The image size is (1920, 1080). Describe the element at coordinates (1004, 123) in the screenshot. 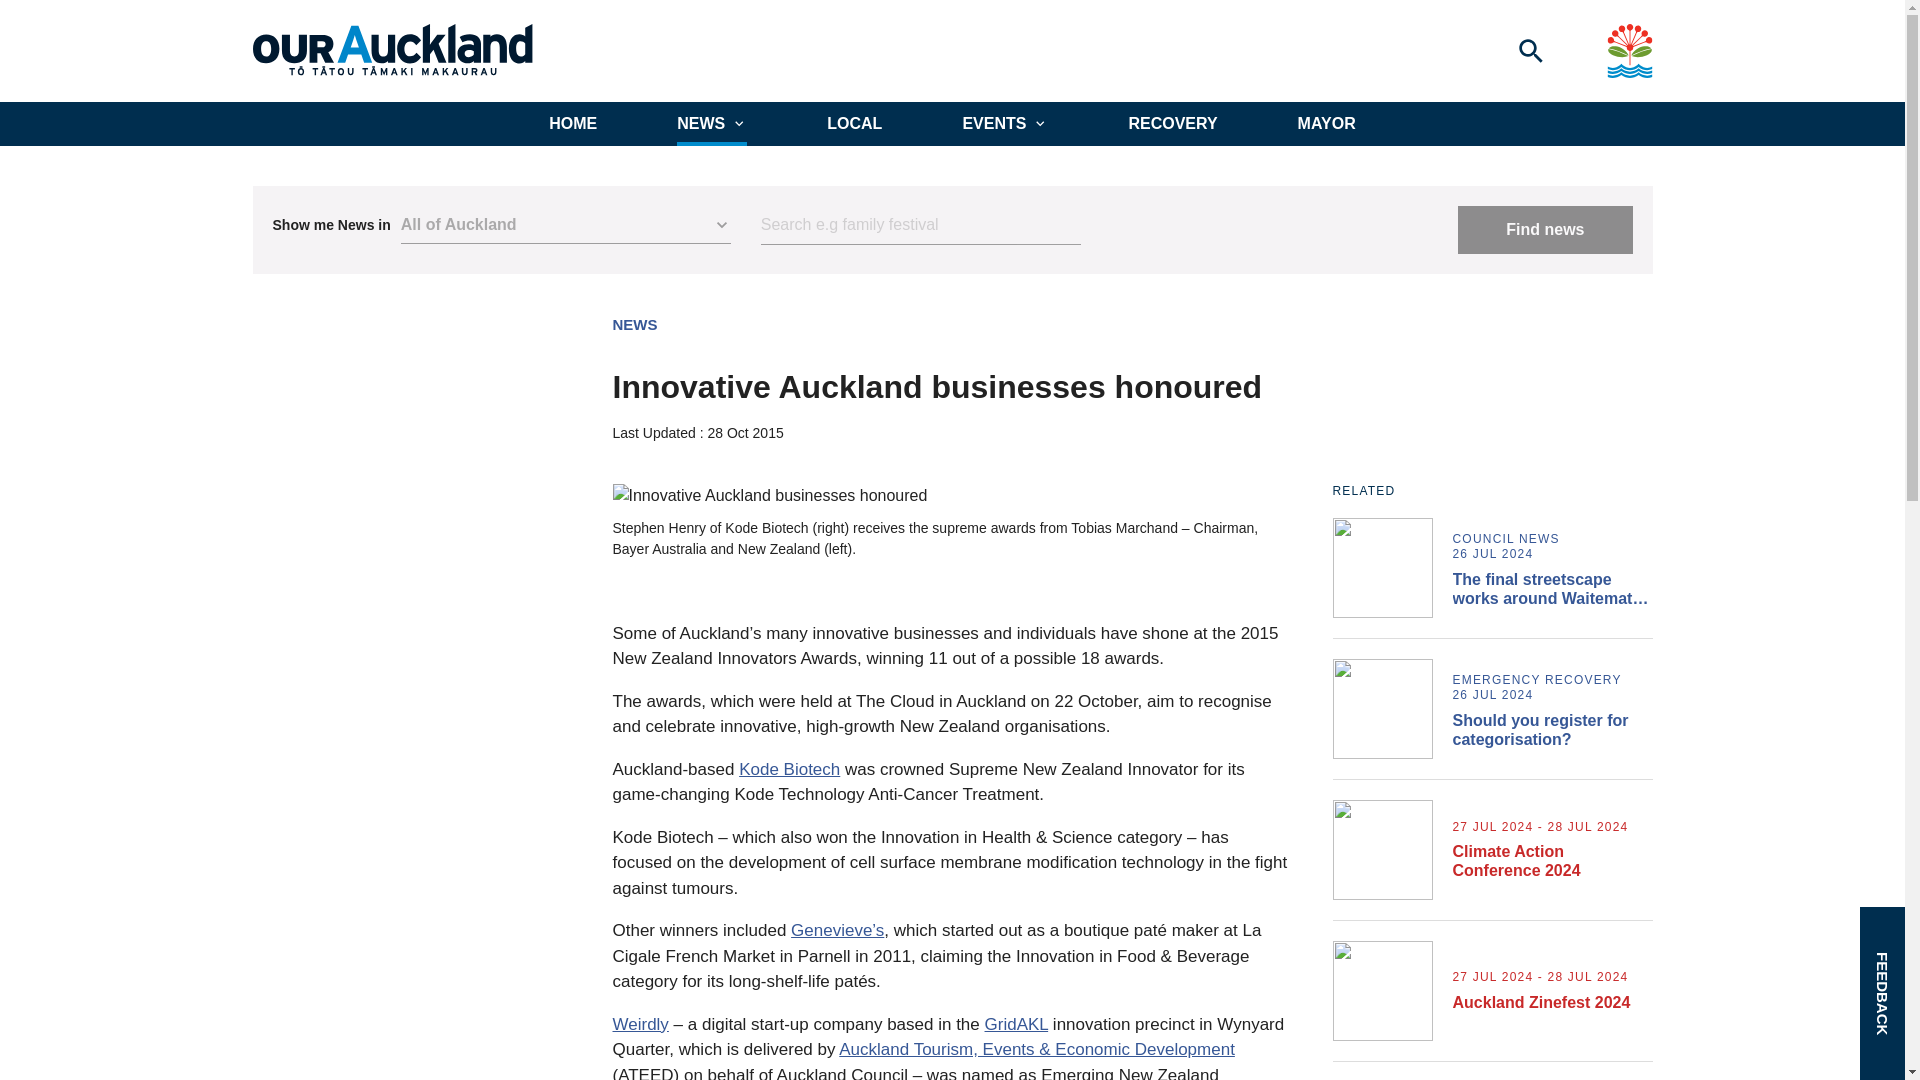

I see `EVENTS` at that location.